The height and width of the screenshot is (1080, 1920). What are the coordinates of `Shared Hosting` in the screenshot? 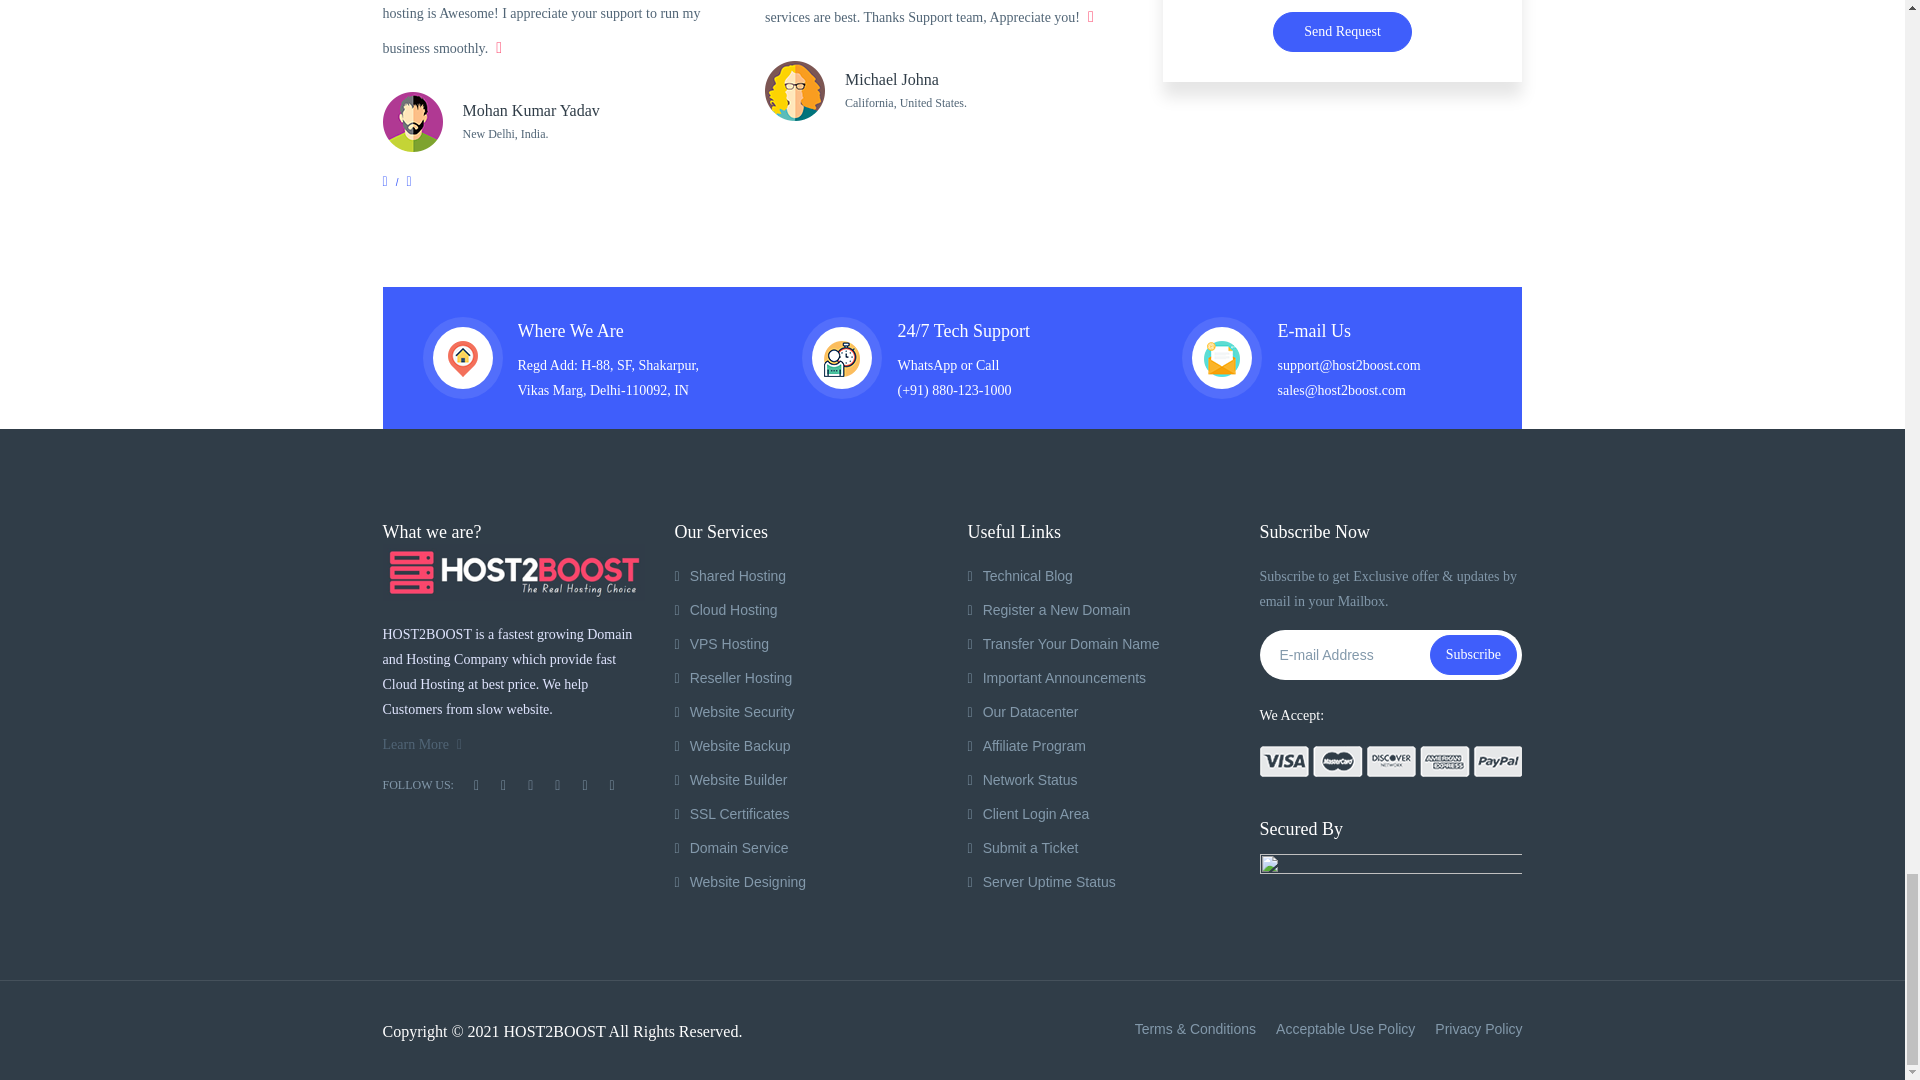 It's located at (729, 576).